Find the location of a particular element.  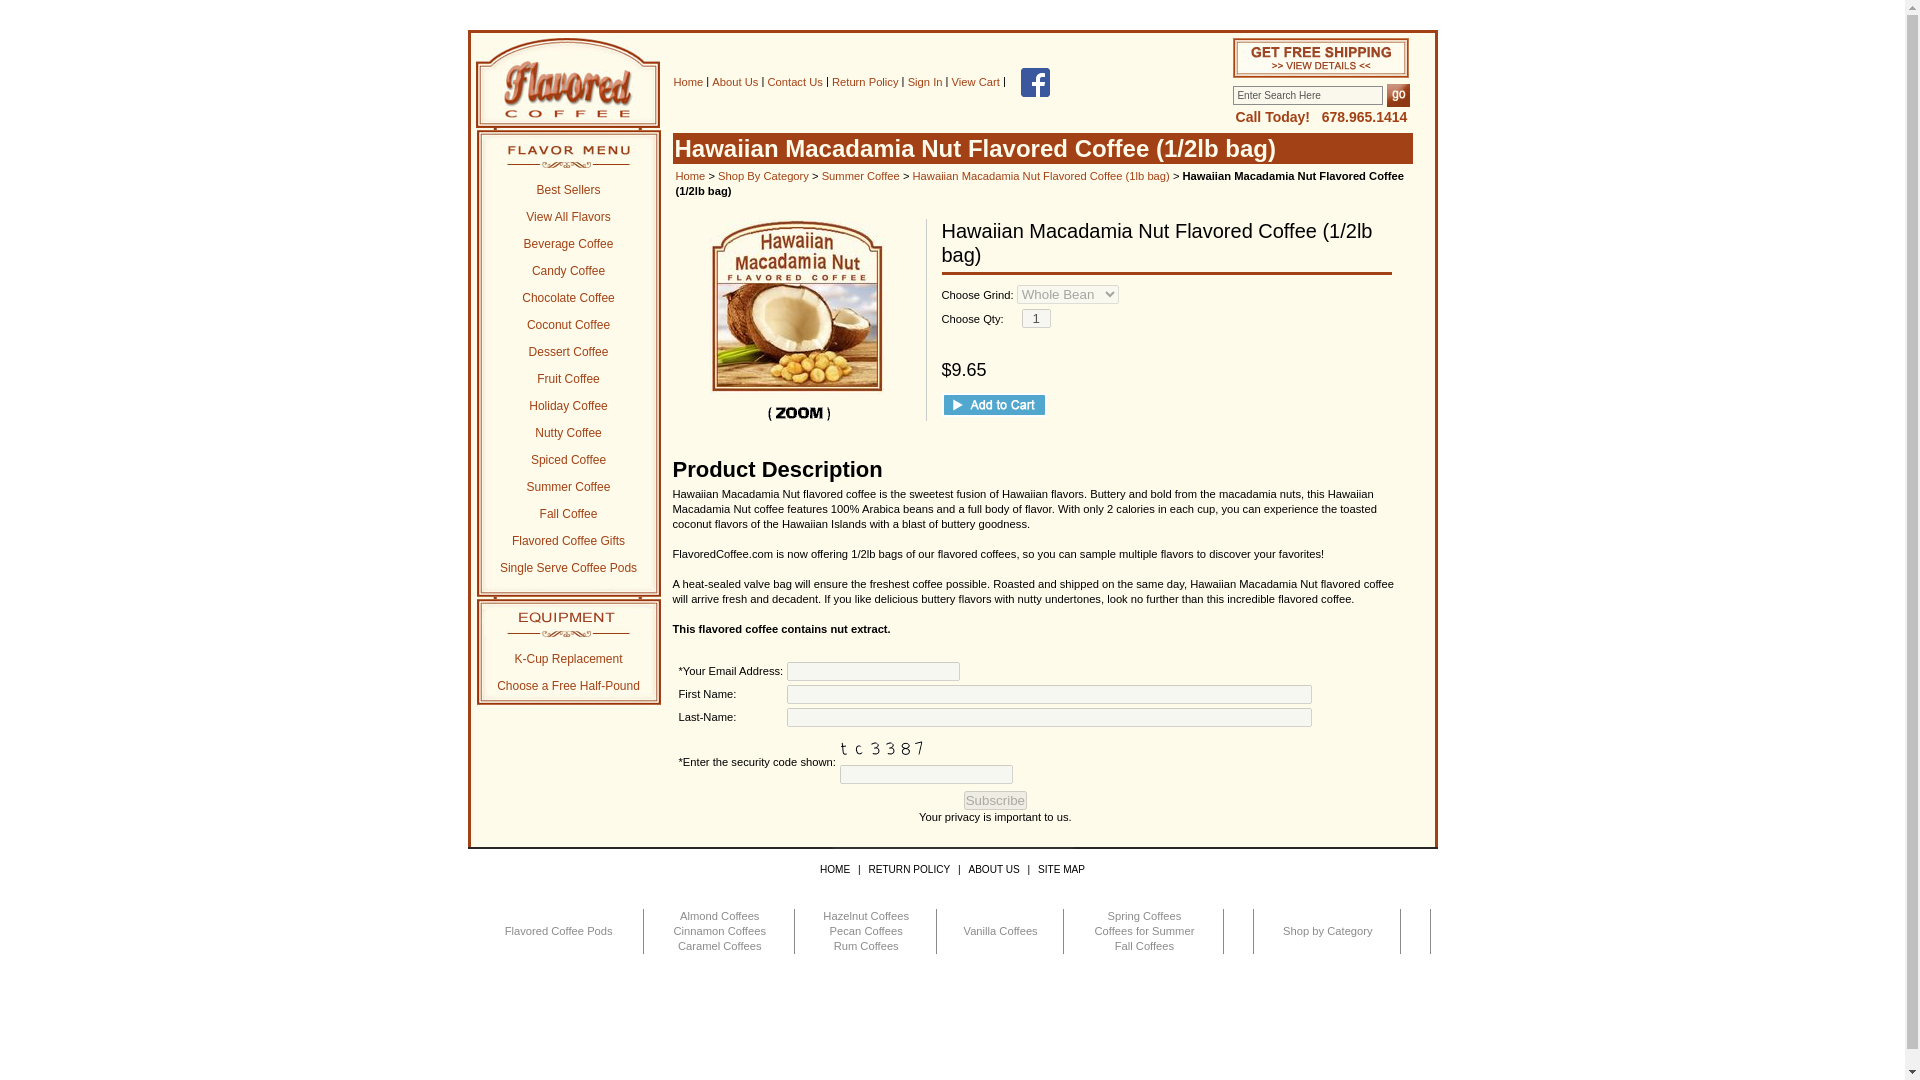

K-Cup Replacement is located at coordinates (568, 660).